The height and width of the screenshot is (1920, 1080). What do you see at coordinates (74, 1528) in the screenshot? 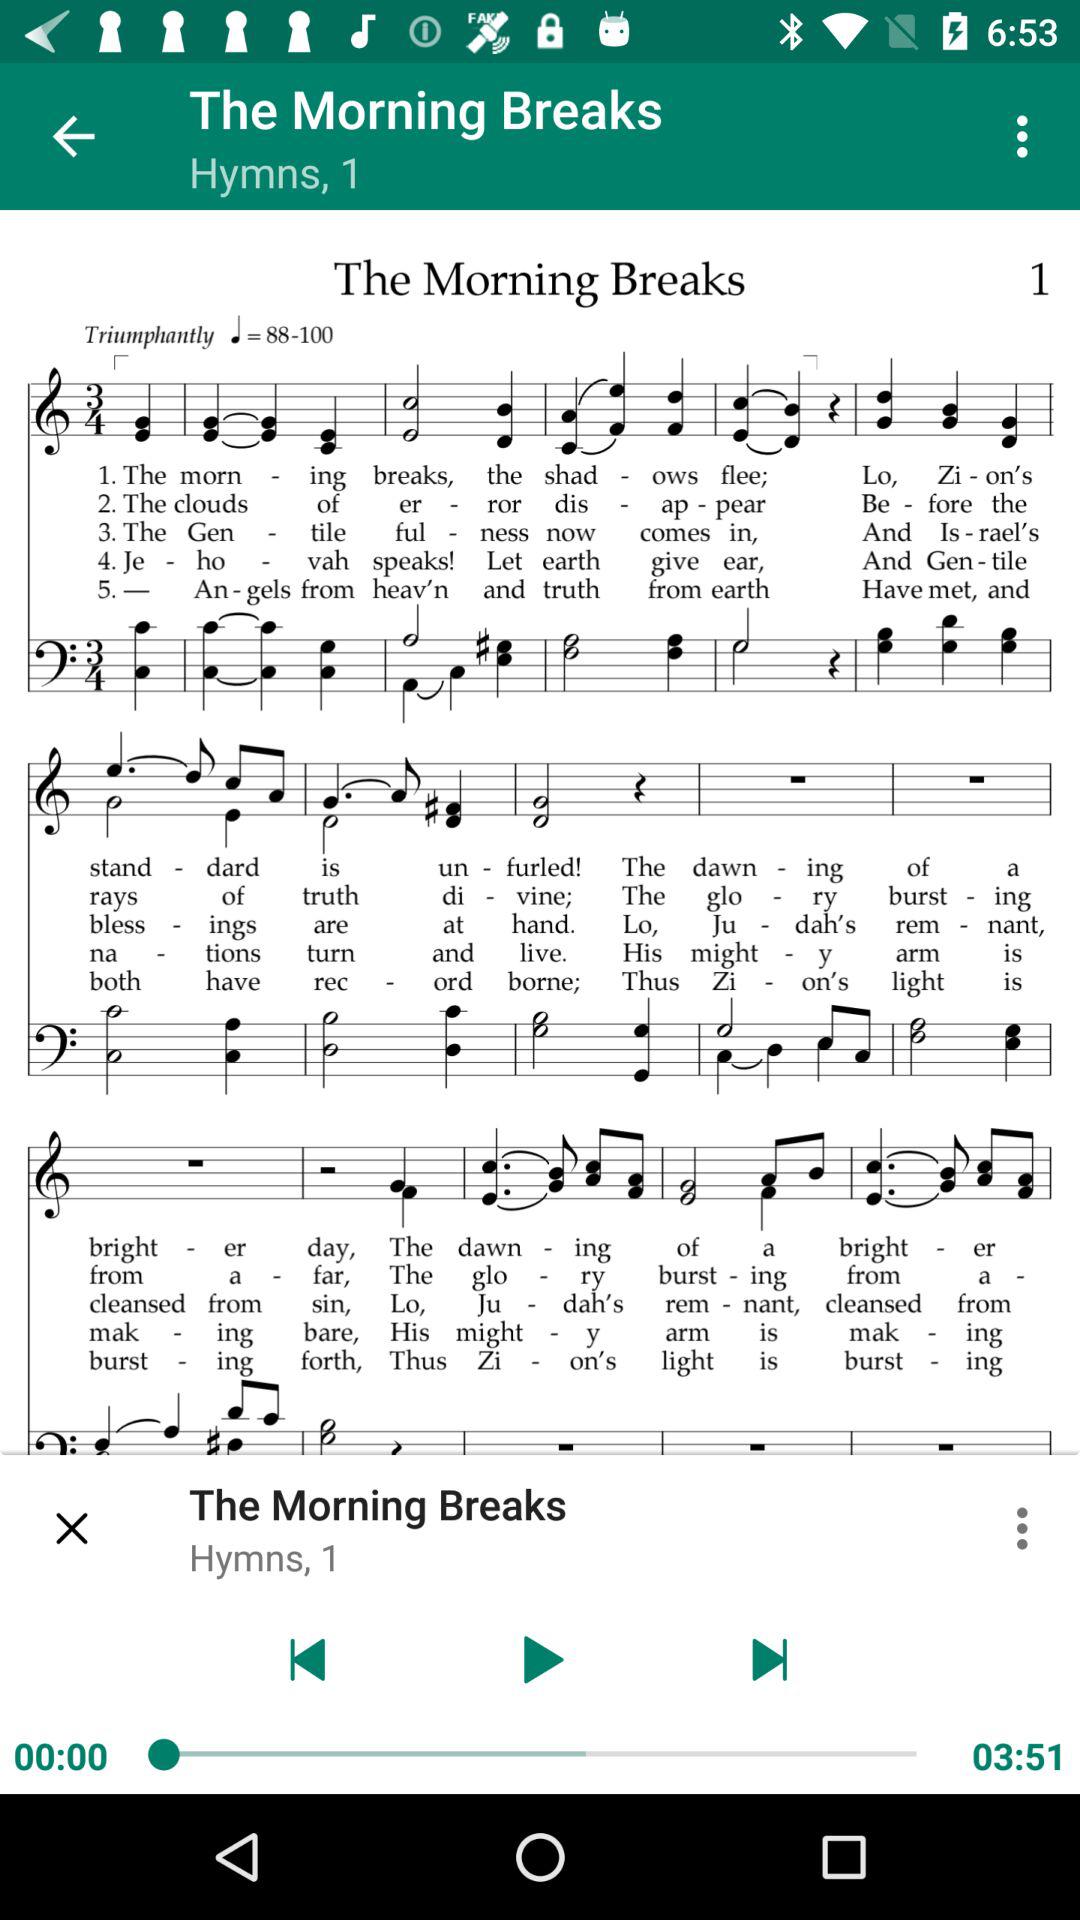
I see `exit this song` at bounding box center [74, 1528].